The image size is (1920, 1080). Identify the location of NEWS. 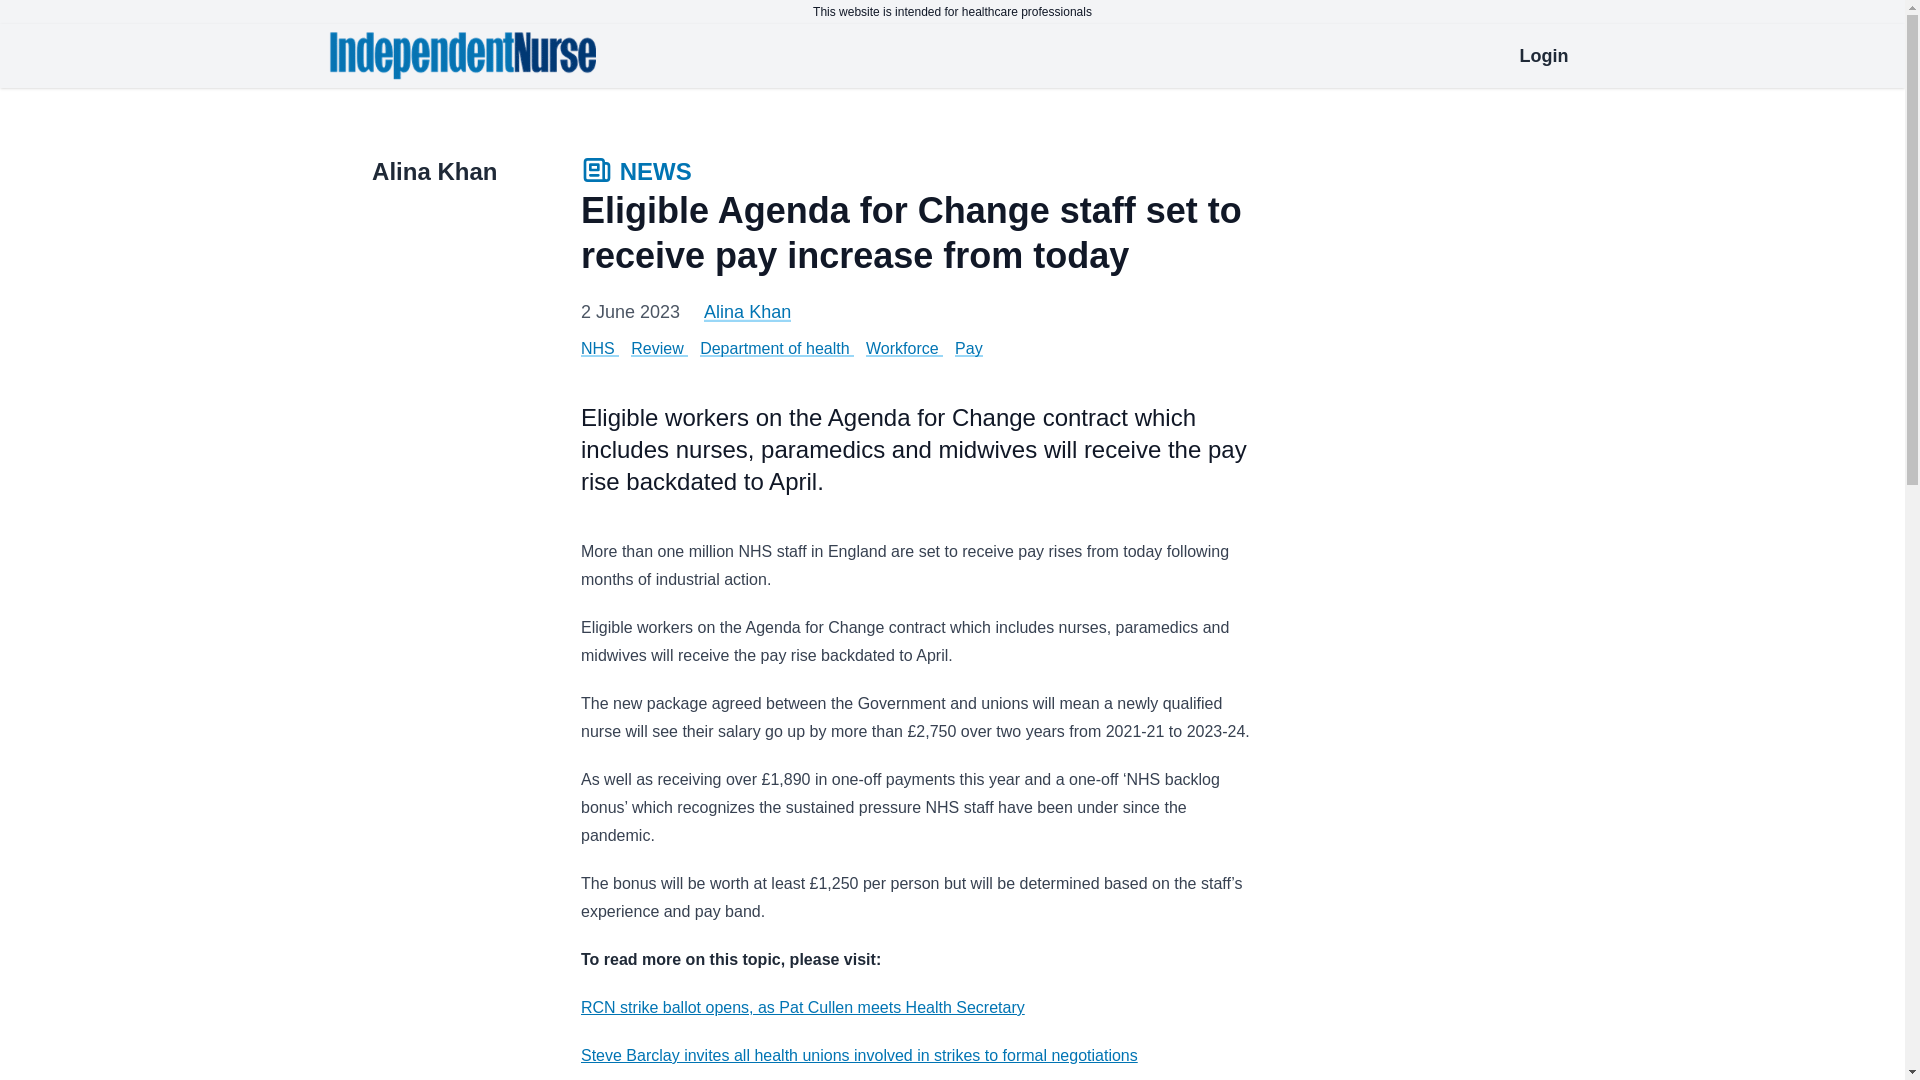
(636, 174).